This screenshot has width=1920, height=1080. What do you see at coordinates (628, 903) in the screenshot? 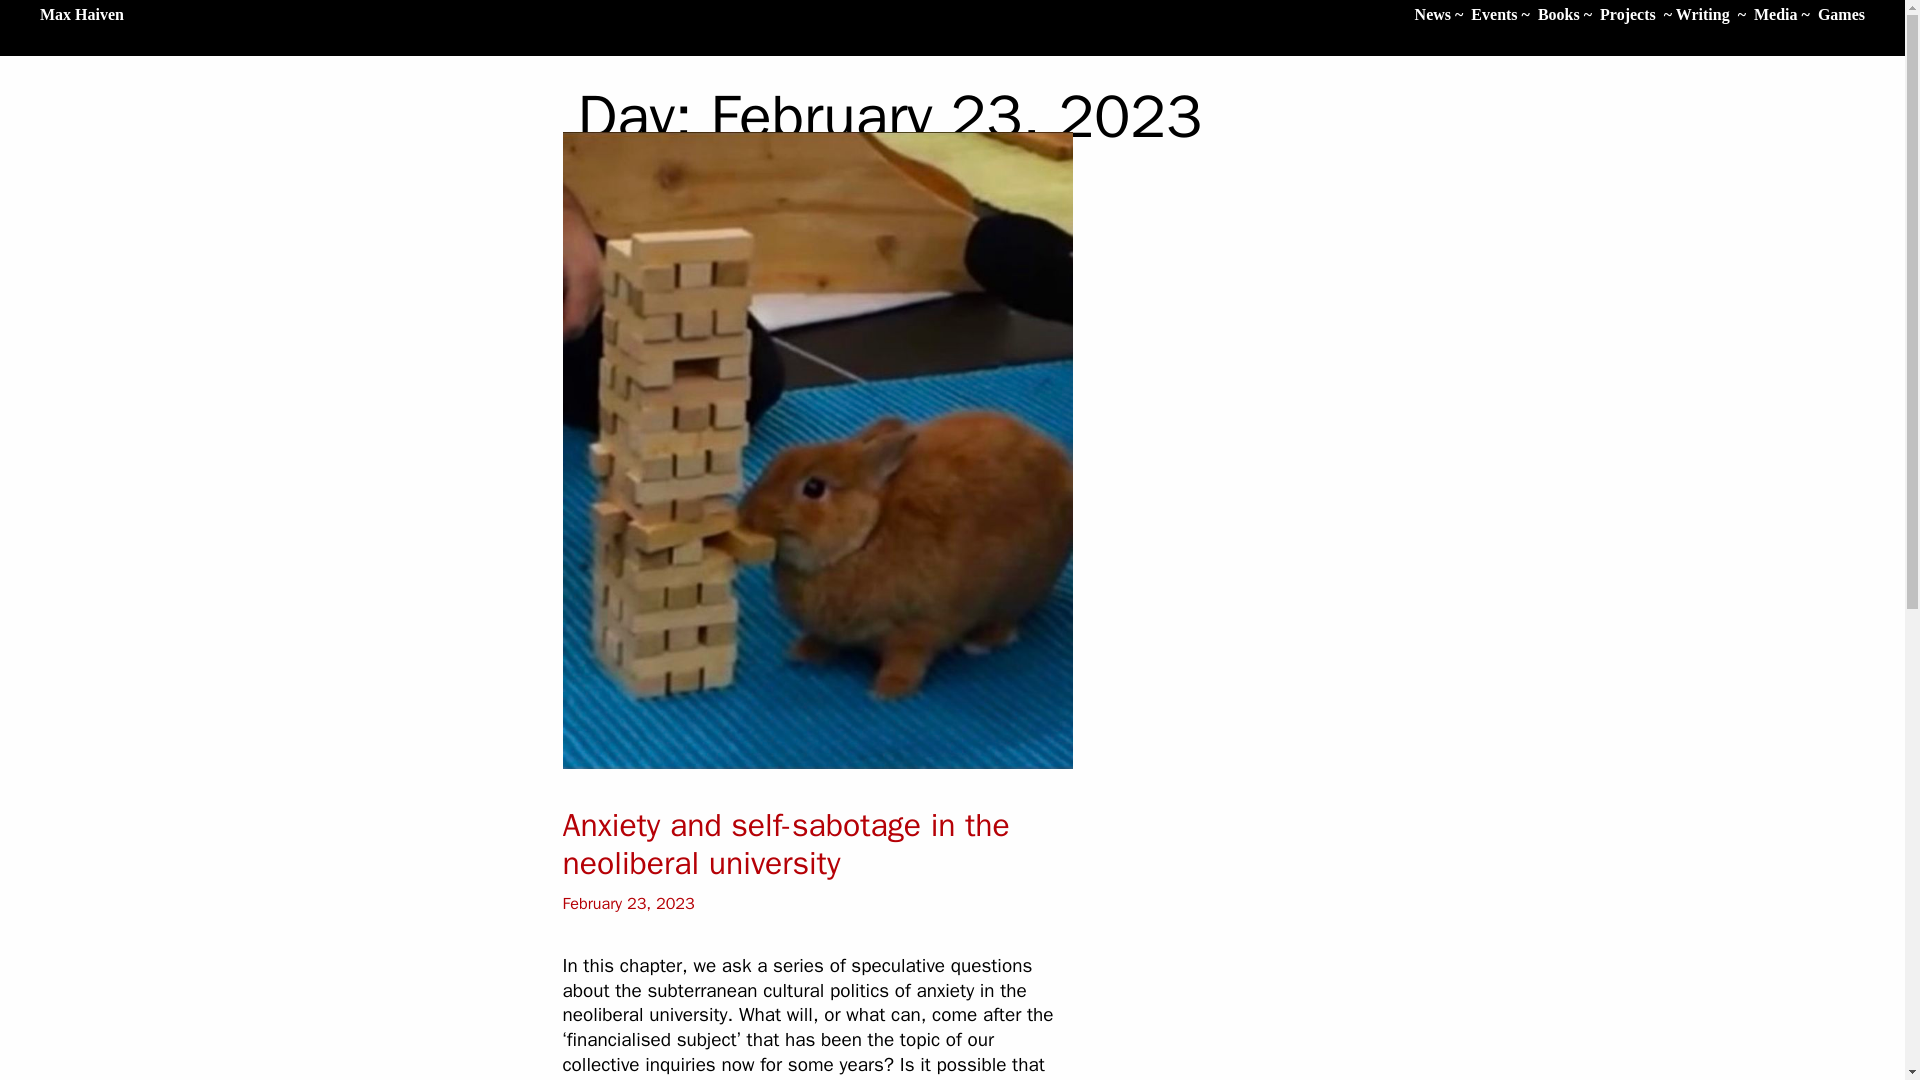
I see `9:44 am` at bounding box center [628, 903].